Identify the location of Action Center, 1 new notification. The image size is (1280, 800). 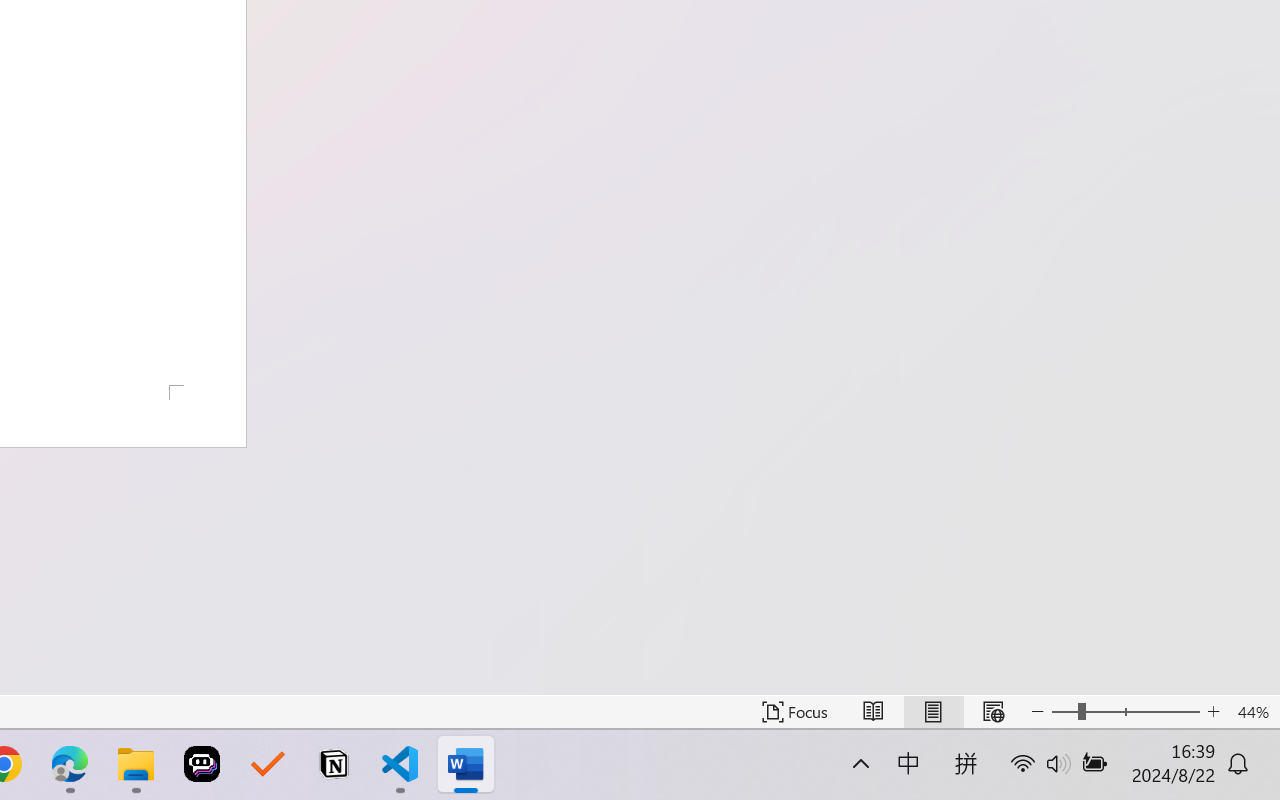
(1250, 778).